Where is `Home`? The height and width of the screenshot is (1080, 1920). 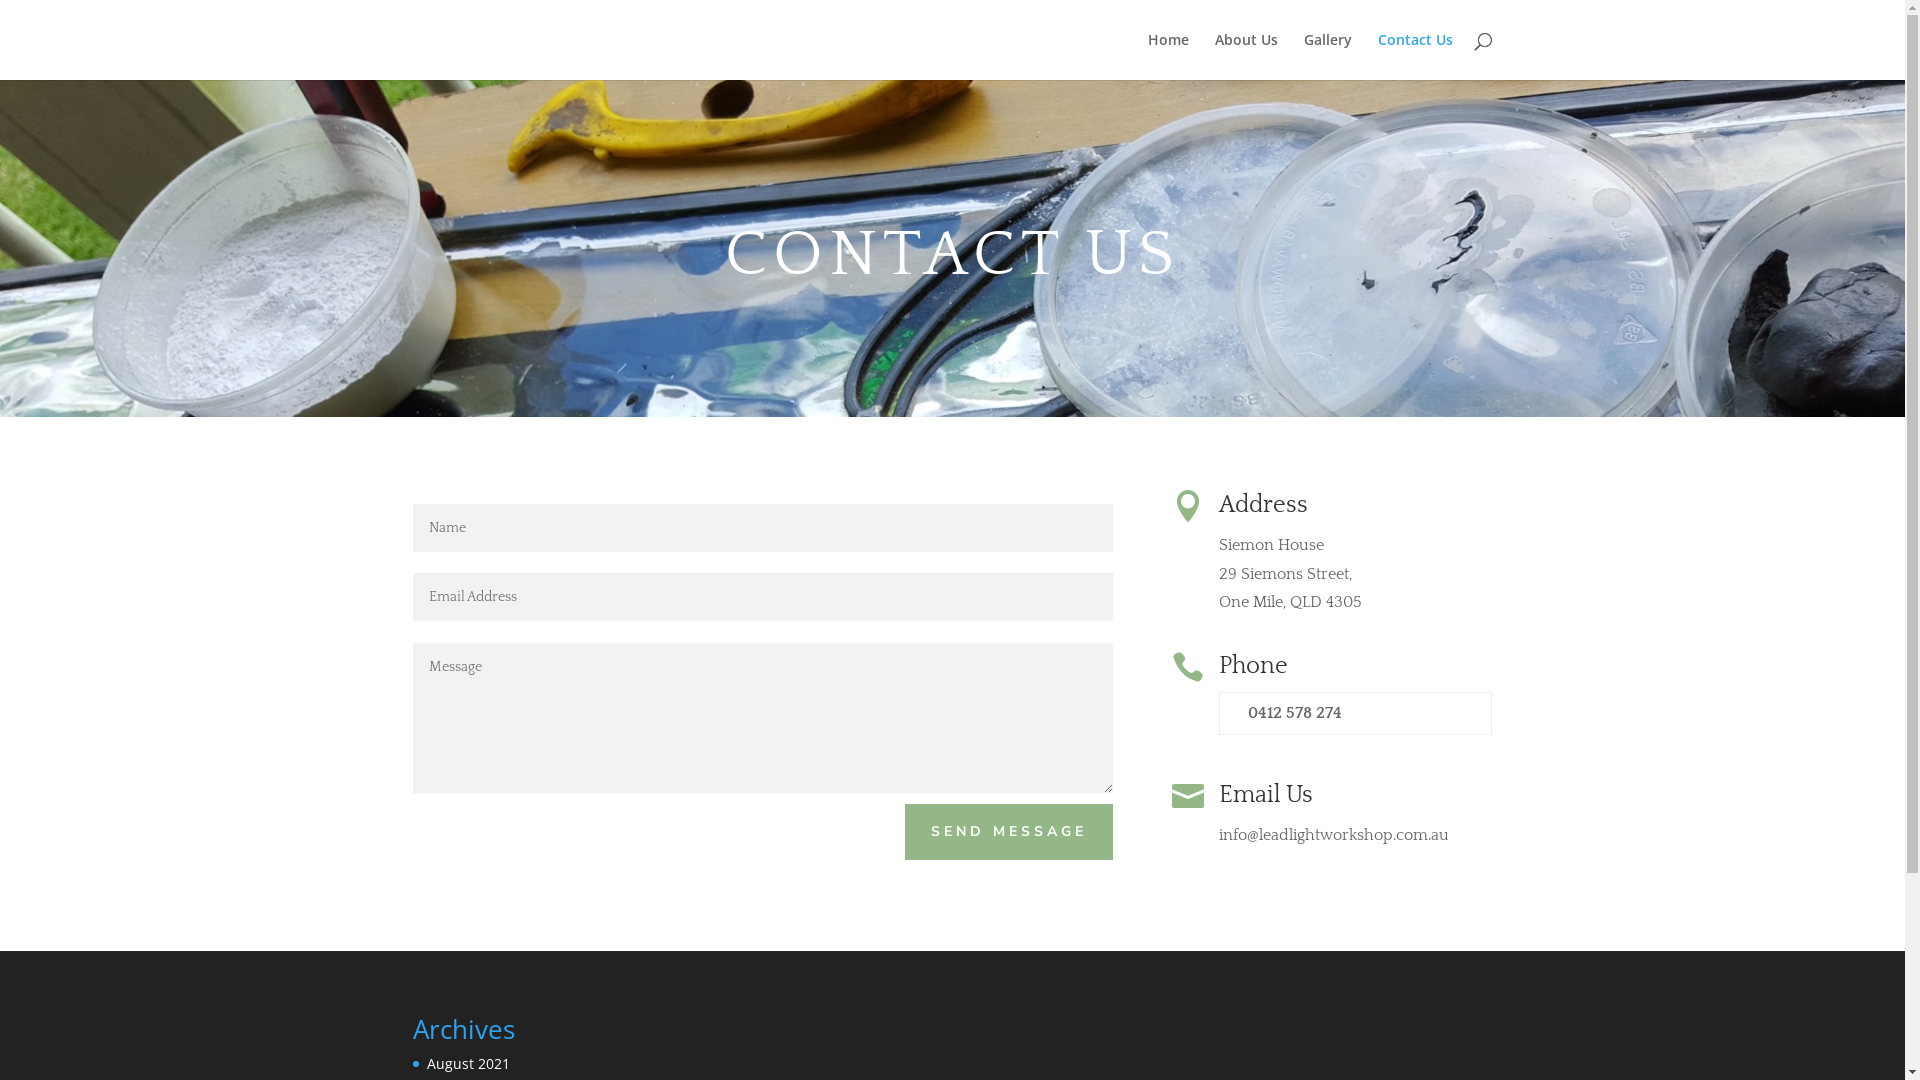 Home is located at coordinates (1168, 56).